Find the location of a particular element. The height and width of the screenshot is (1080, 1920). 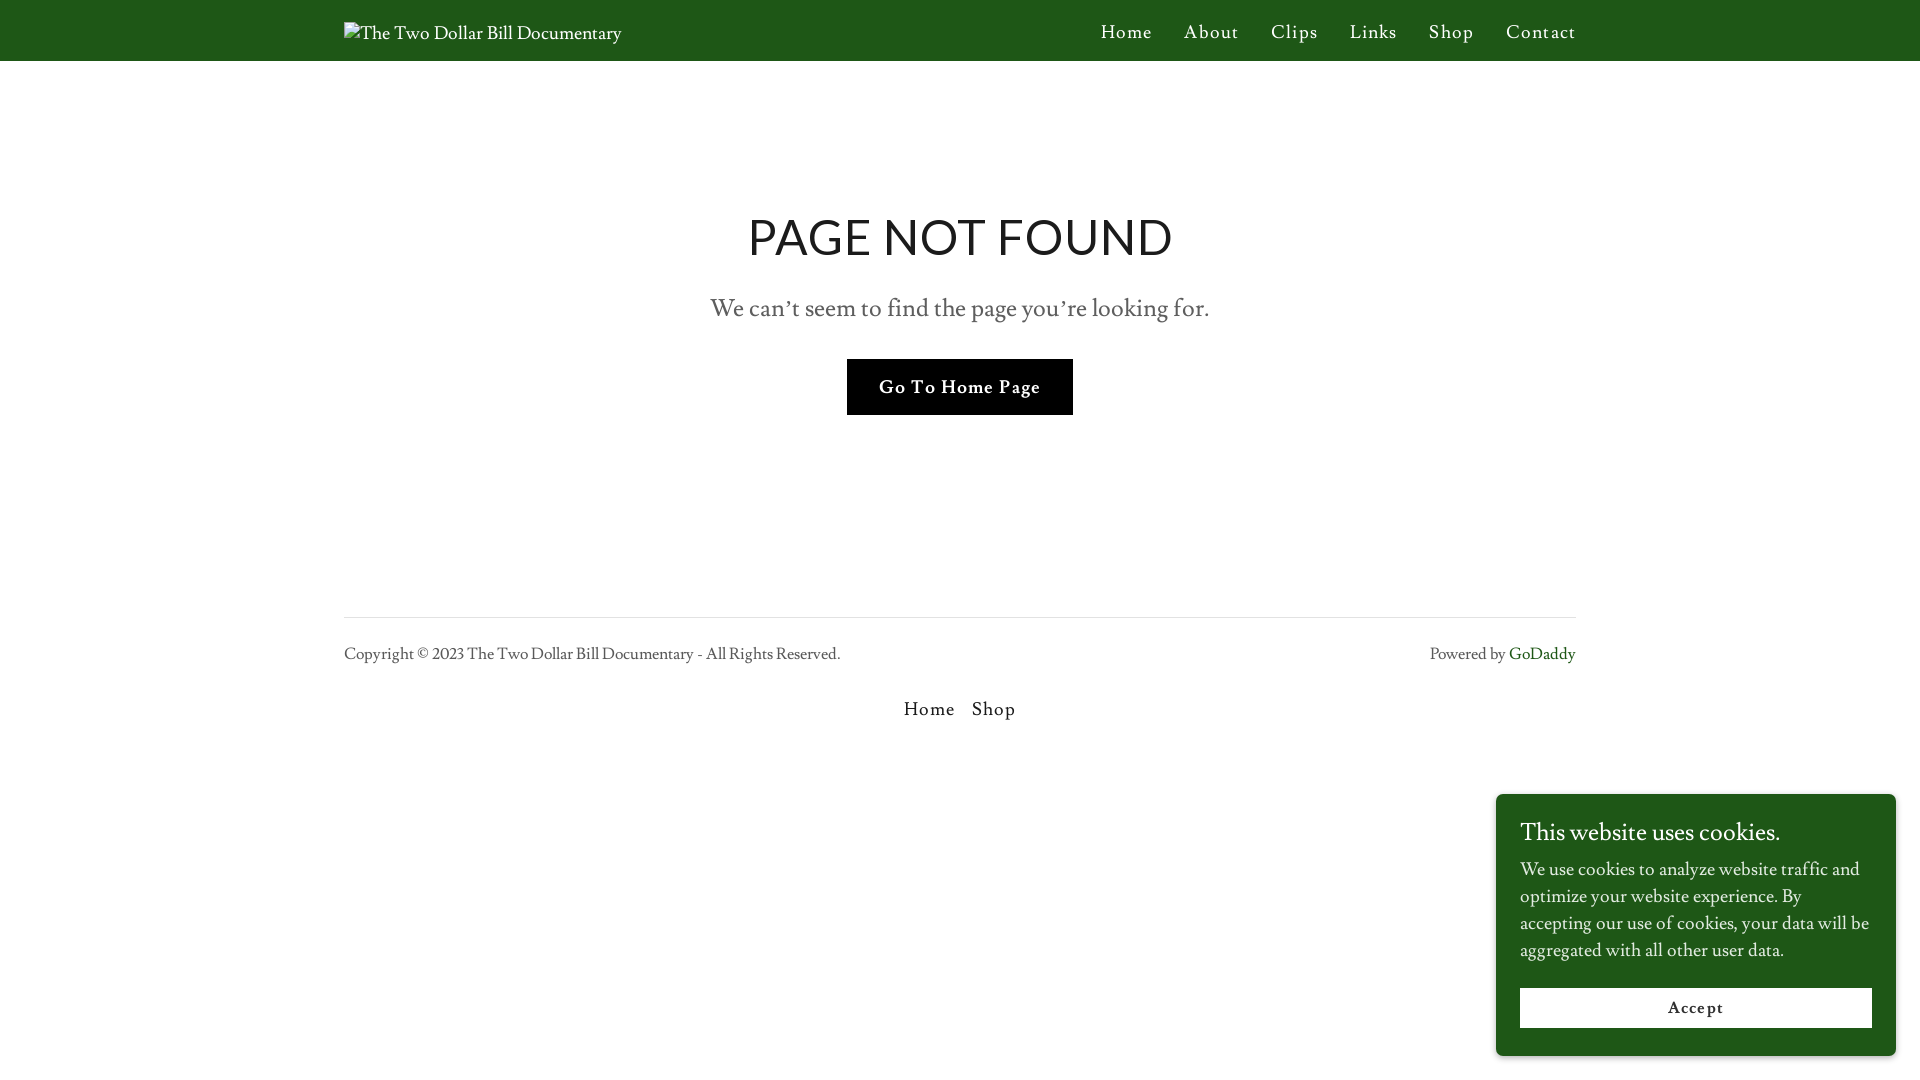

The Two Dollar Bill Documentary is located at coordinates (483, 28).